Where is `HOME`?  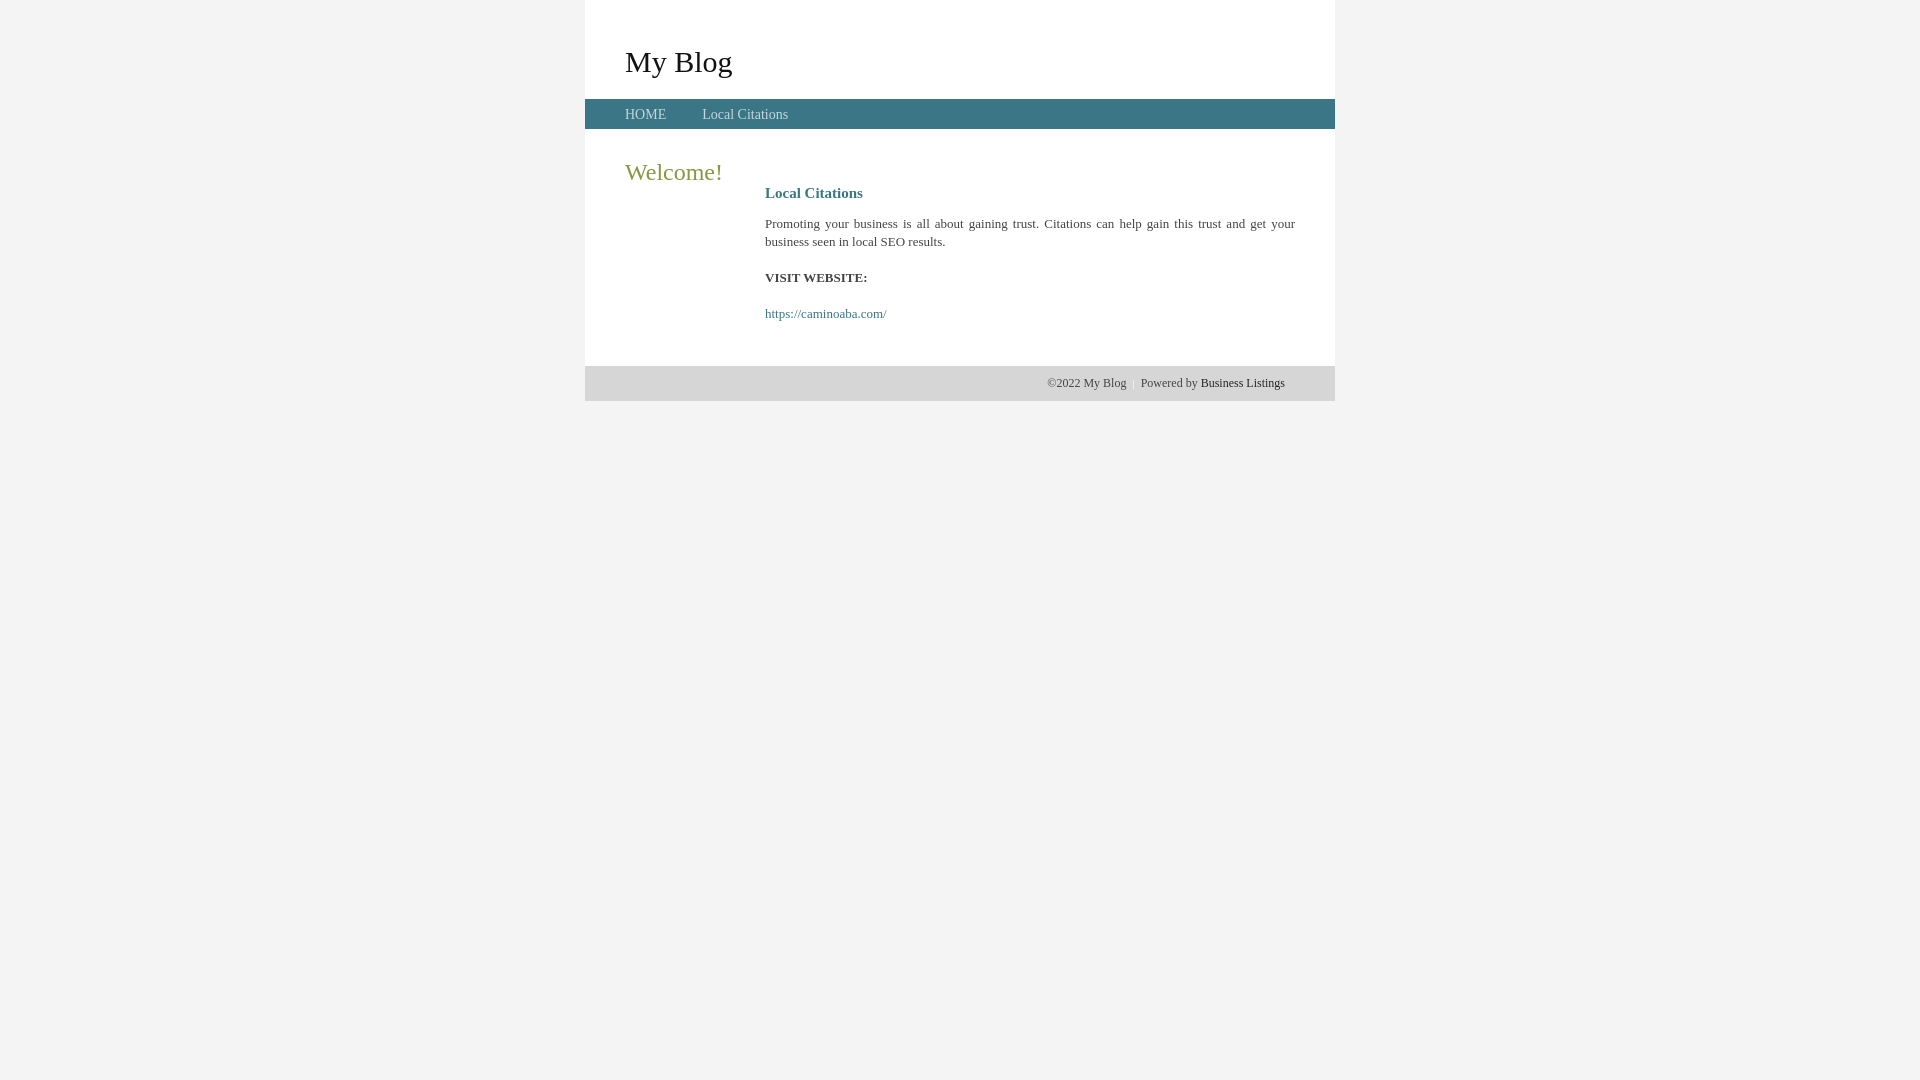
HOME is located at coordinates (646, 114).